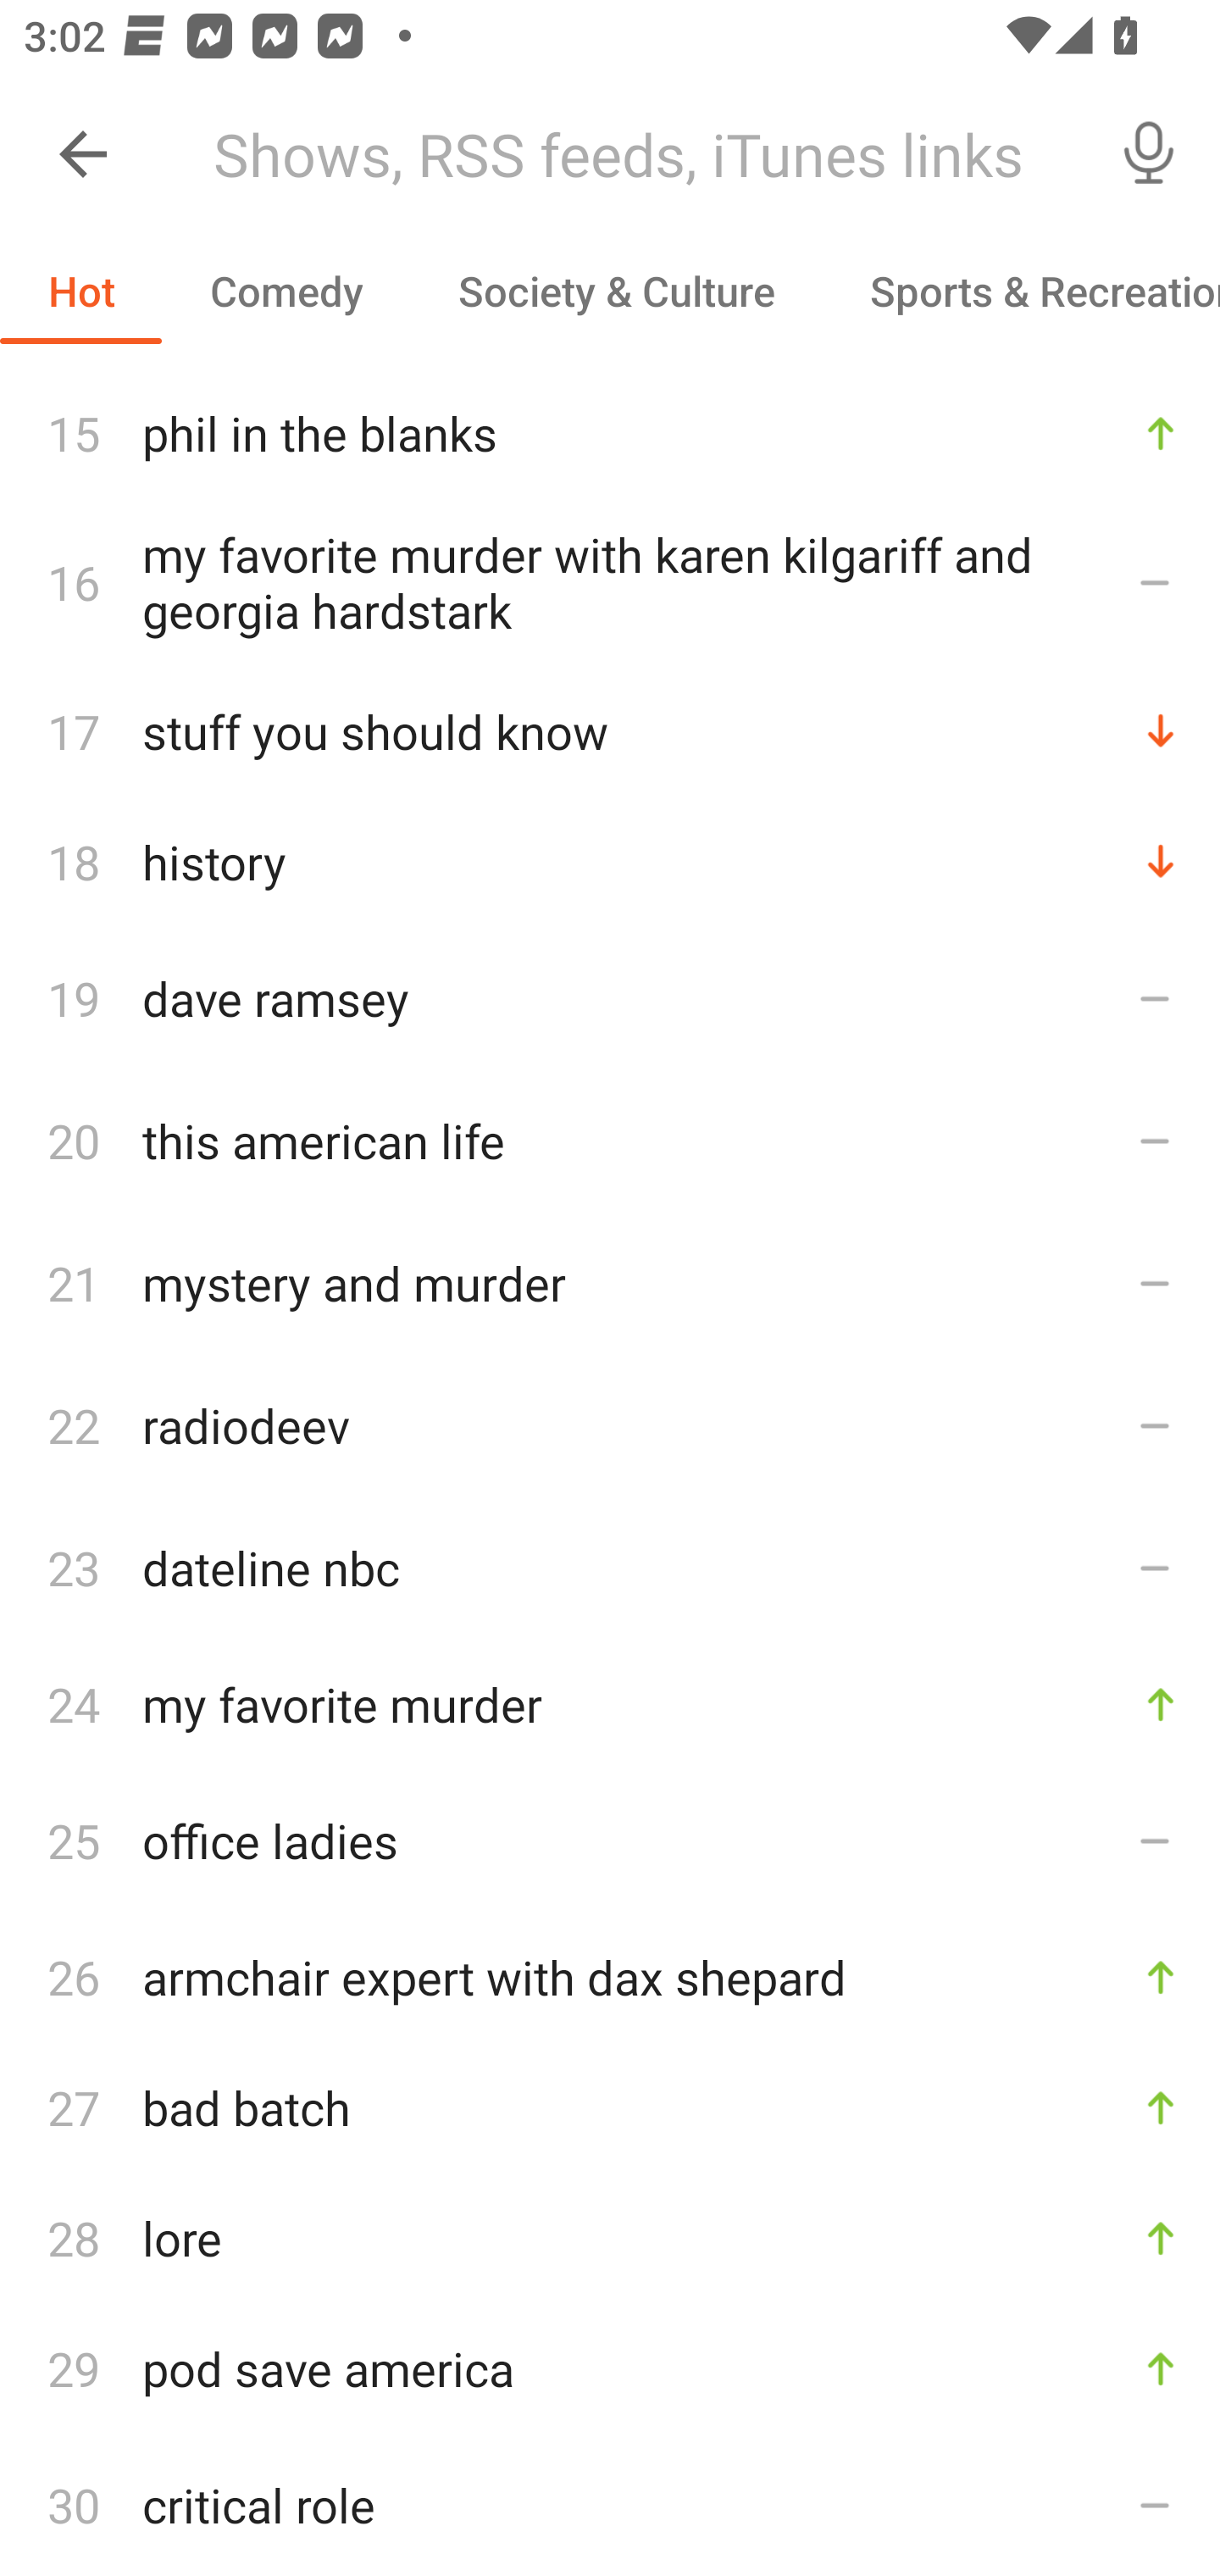  Describe the element at coordinates (610, 1703) in the screenshot. I see `24 my favorite murder` at that location.